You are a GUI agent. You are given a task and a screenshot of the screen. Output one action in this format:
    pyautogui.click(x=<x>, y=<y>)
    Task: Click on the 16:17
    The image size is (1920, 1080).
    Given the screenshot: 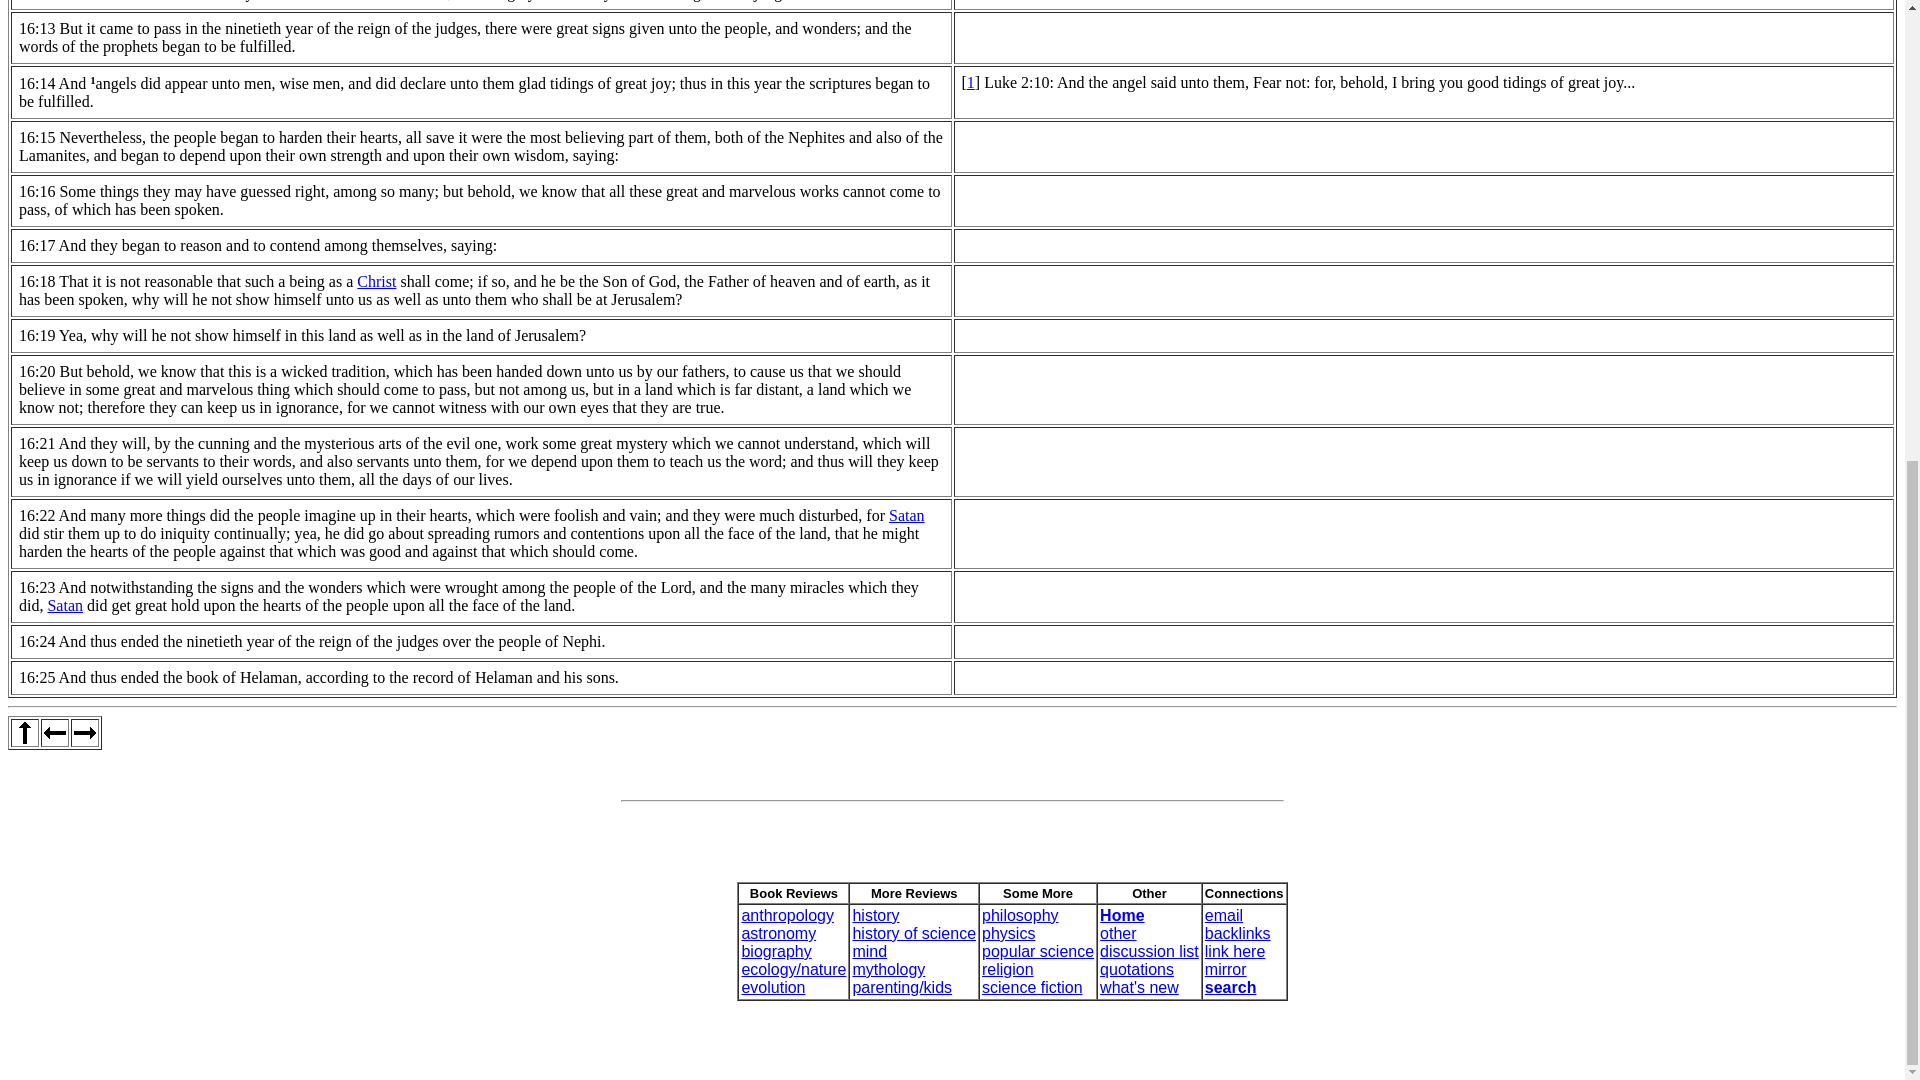 What is the action you would take?
    pyautogui.click(x=37, y=244)
    